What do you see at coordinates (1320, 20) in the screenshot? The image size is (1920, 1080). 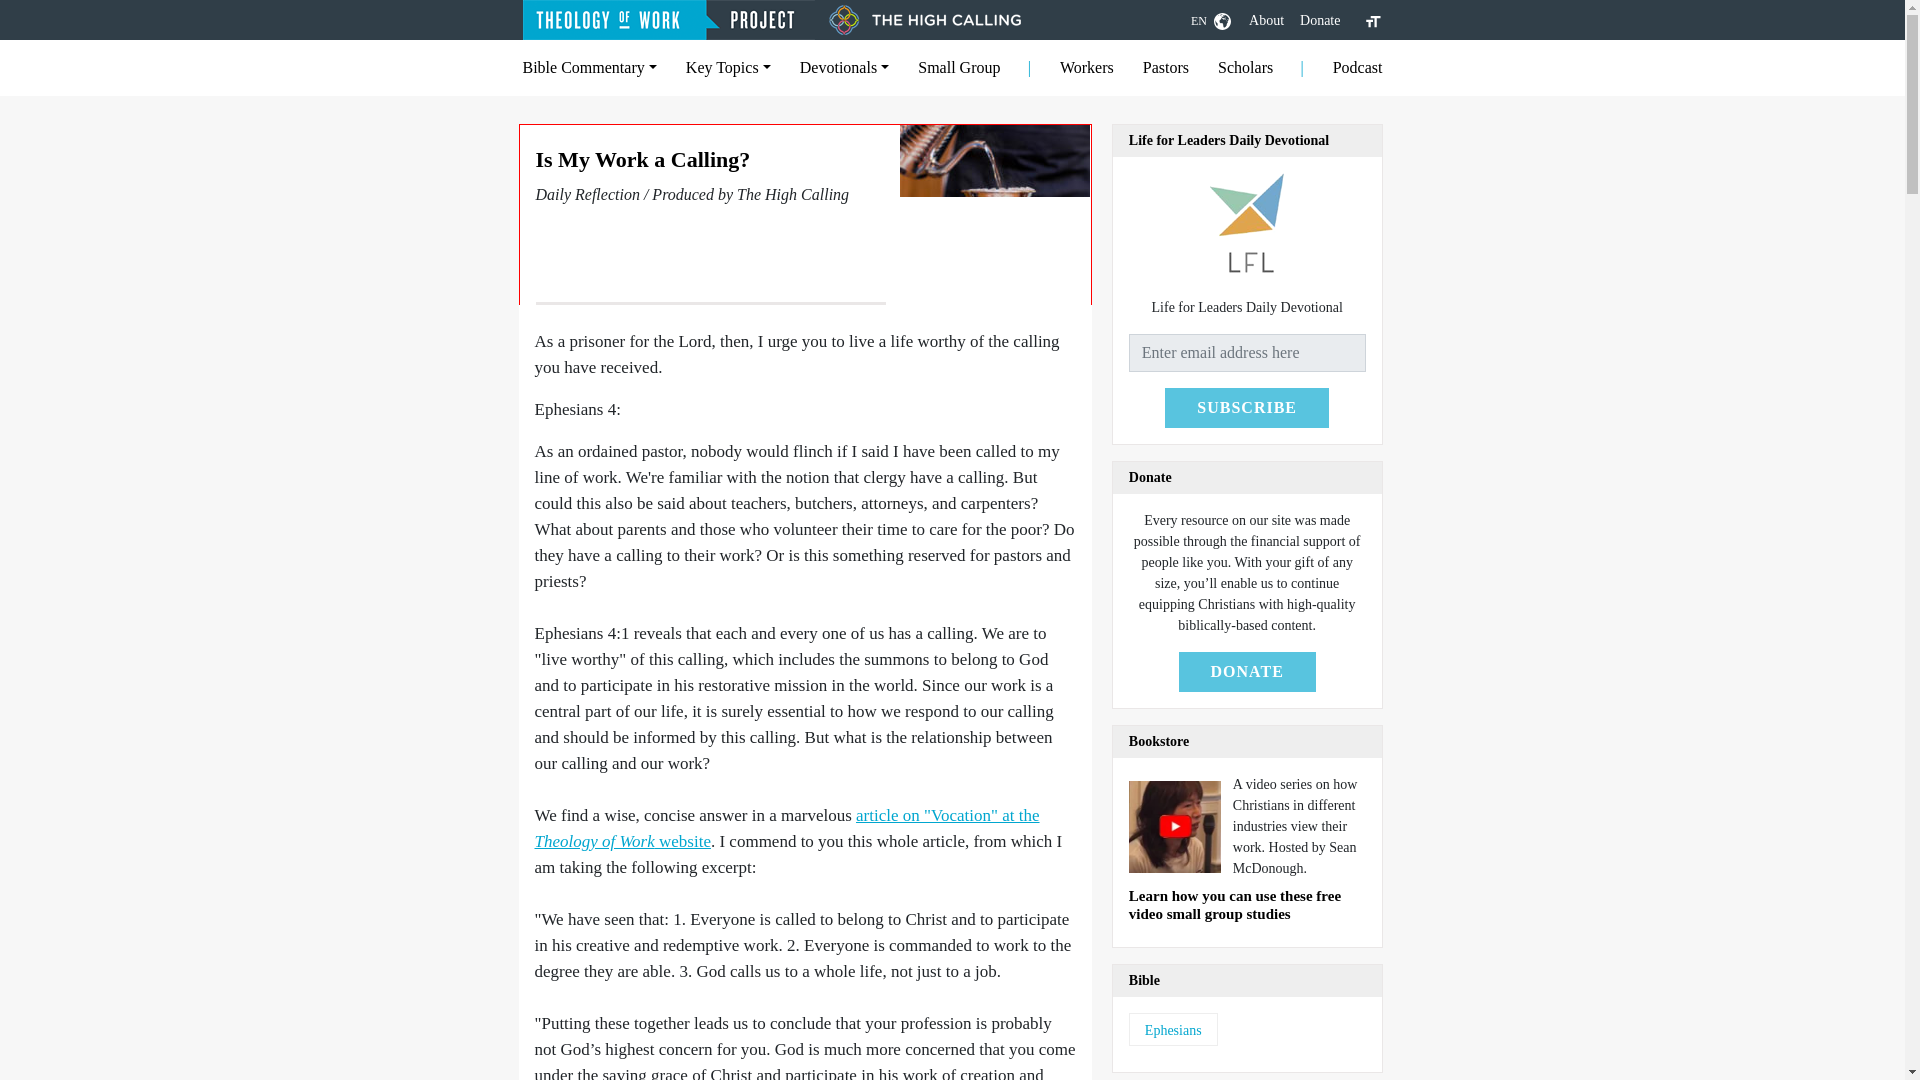 I see `Donate` at bounding box center [1320, 20].